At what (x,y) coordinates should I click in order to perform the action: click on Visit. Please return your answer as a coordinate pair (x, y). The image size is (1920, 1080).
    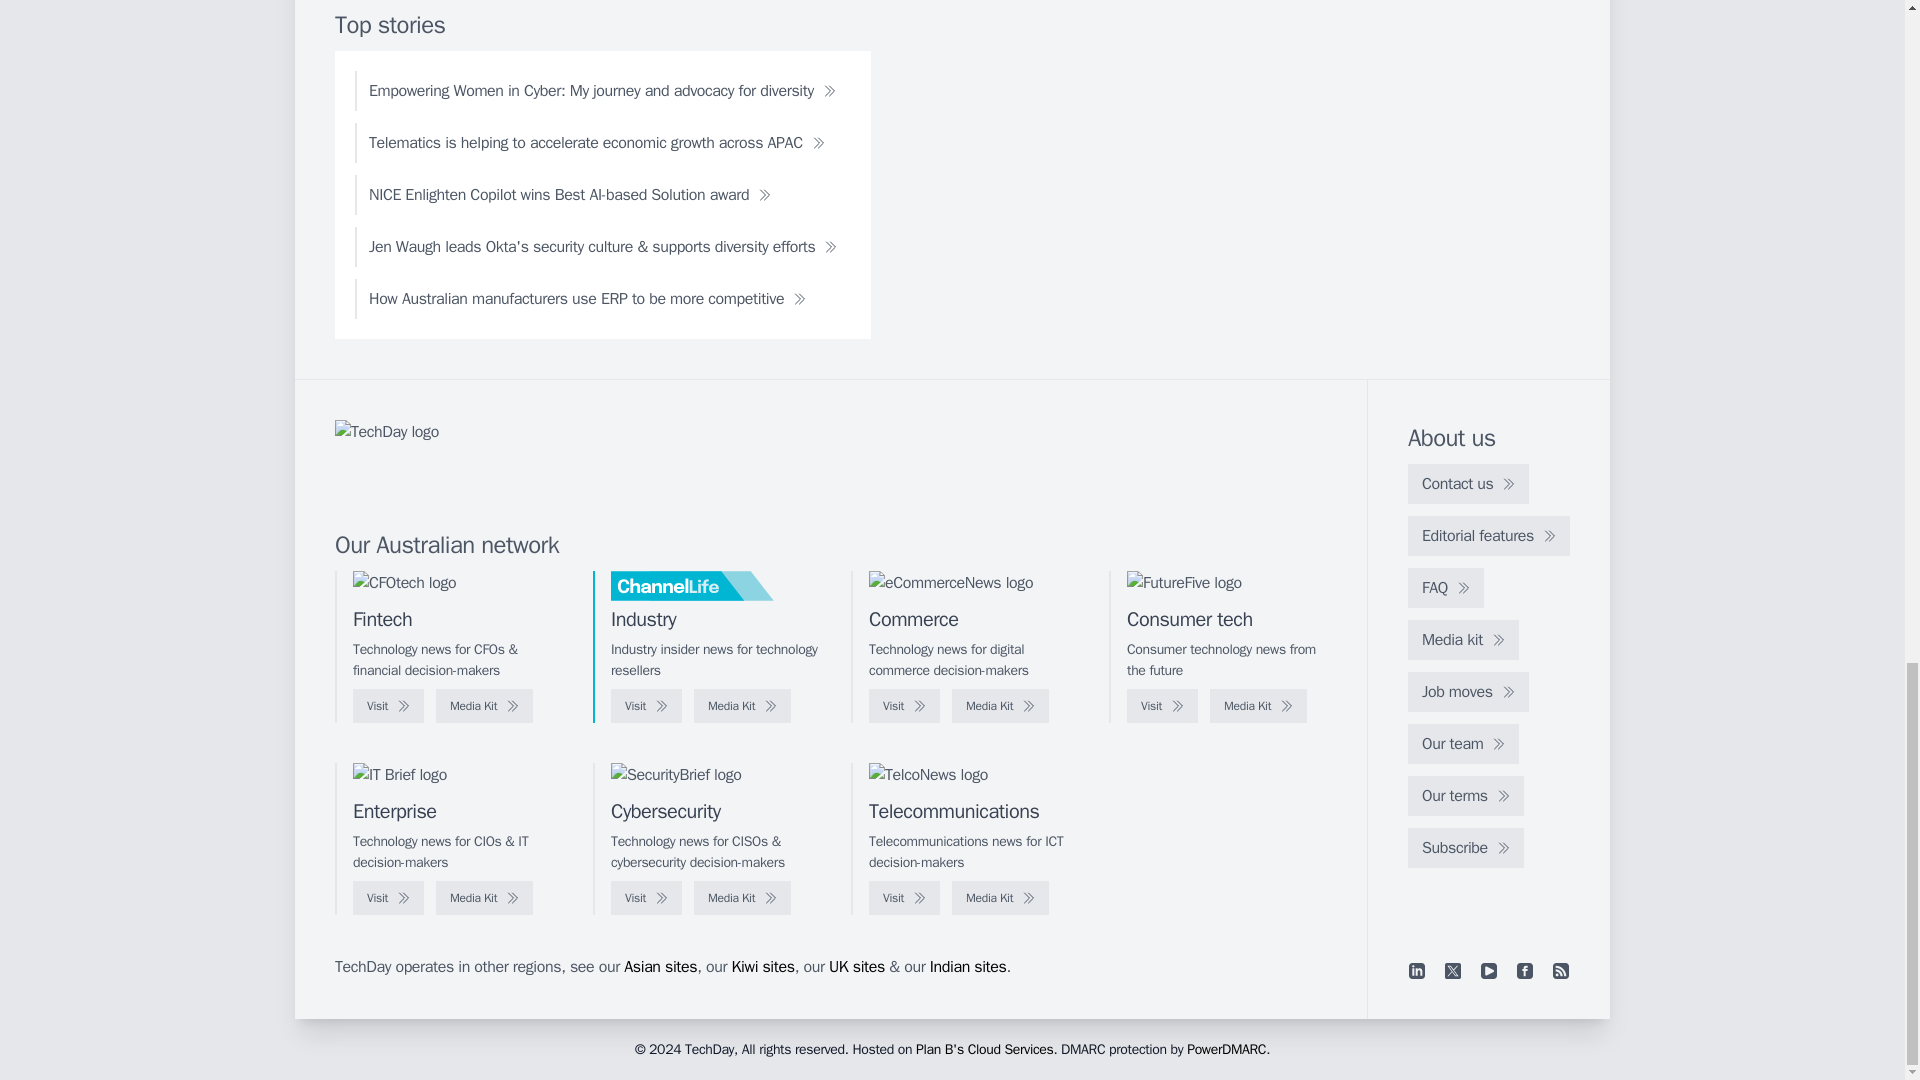
    Looking at the image, I should click on (646, 706).